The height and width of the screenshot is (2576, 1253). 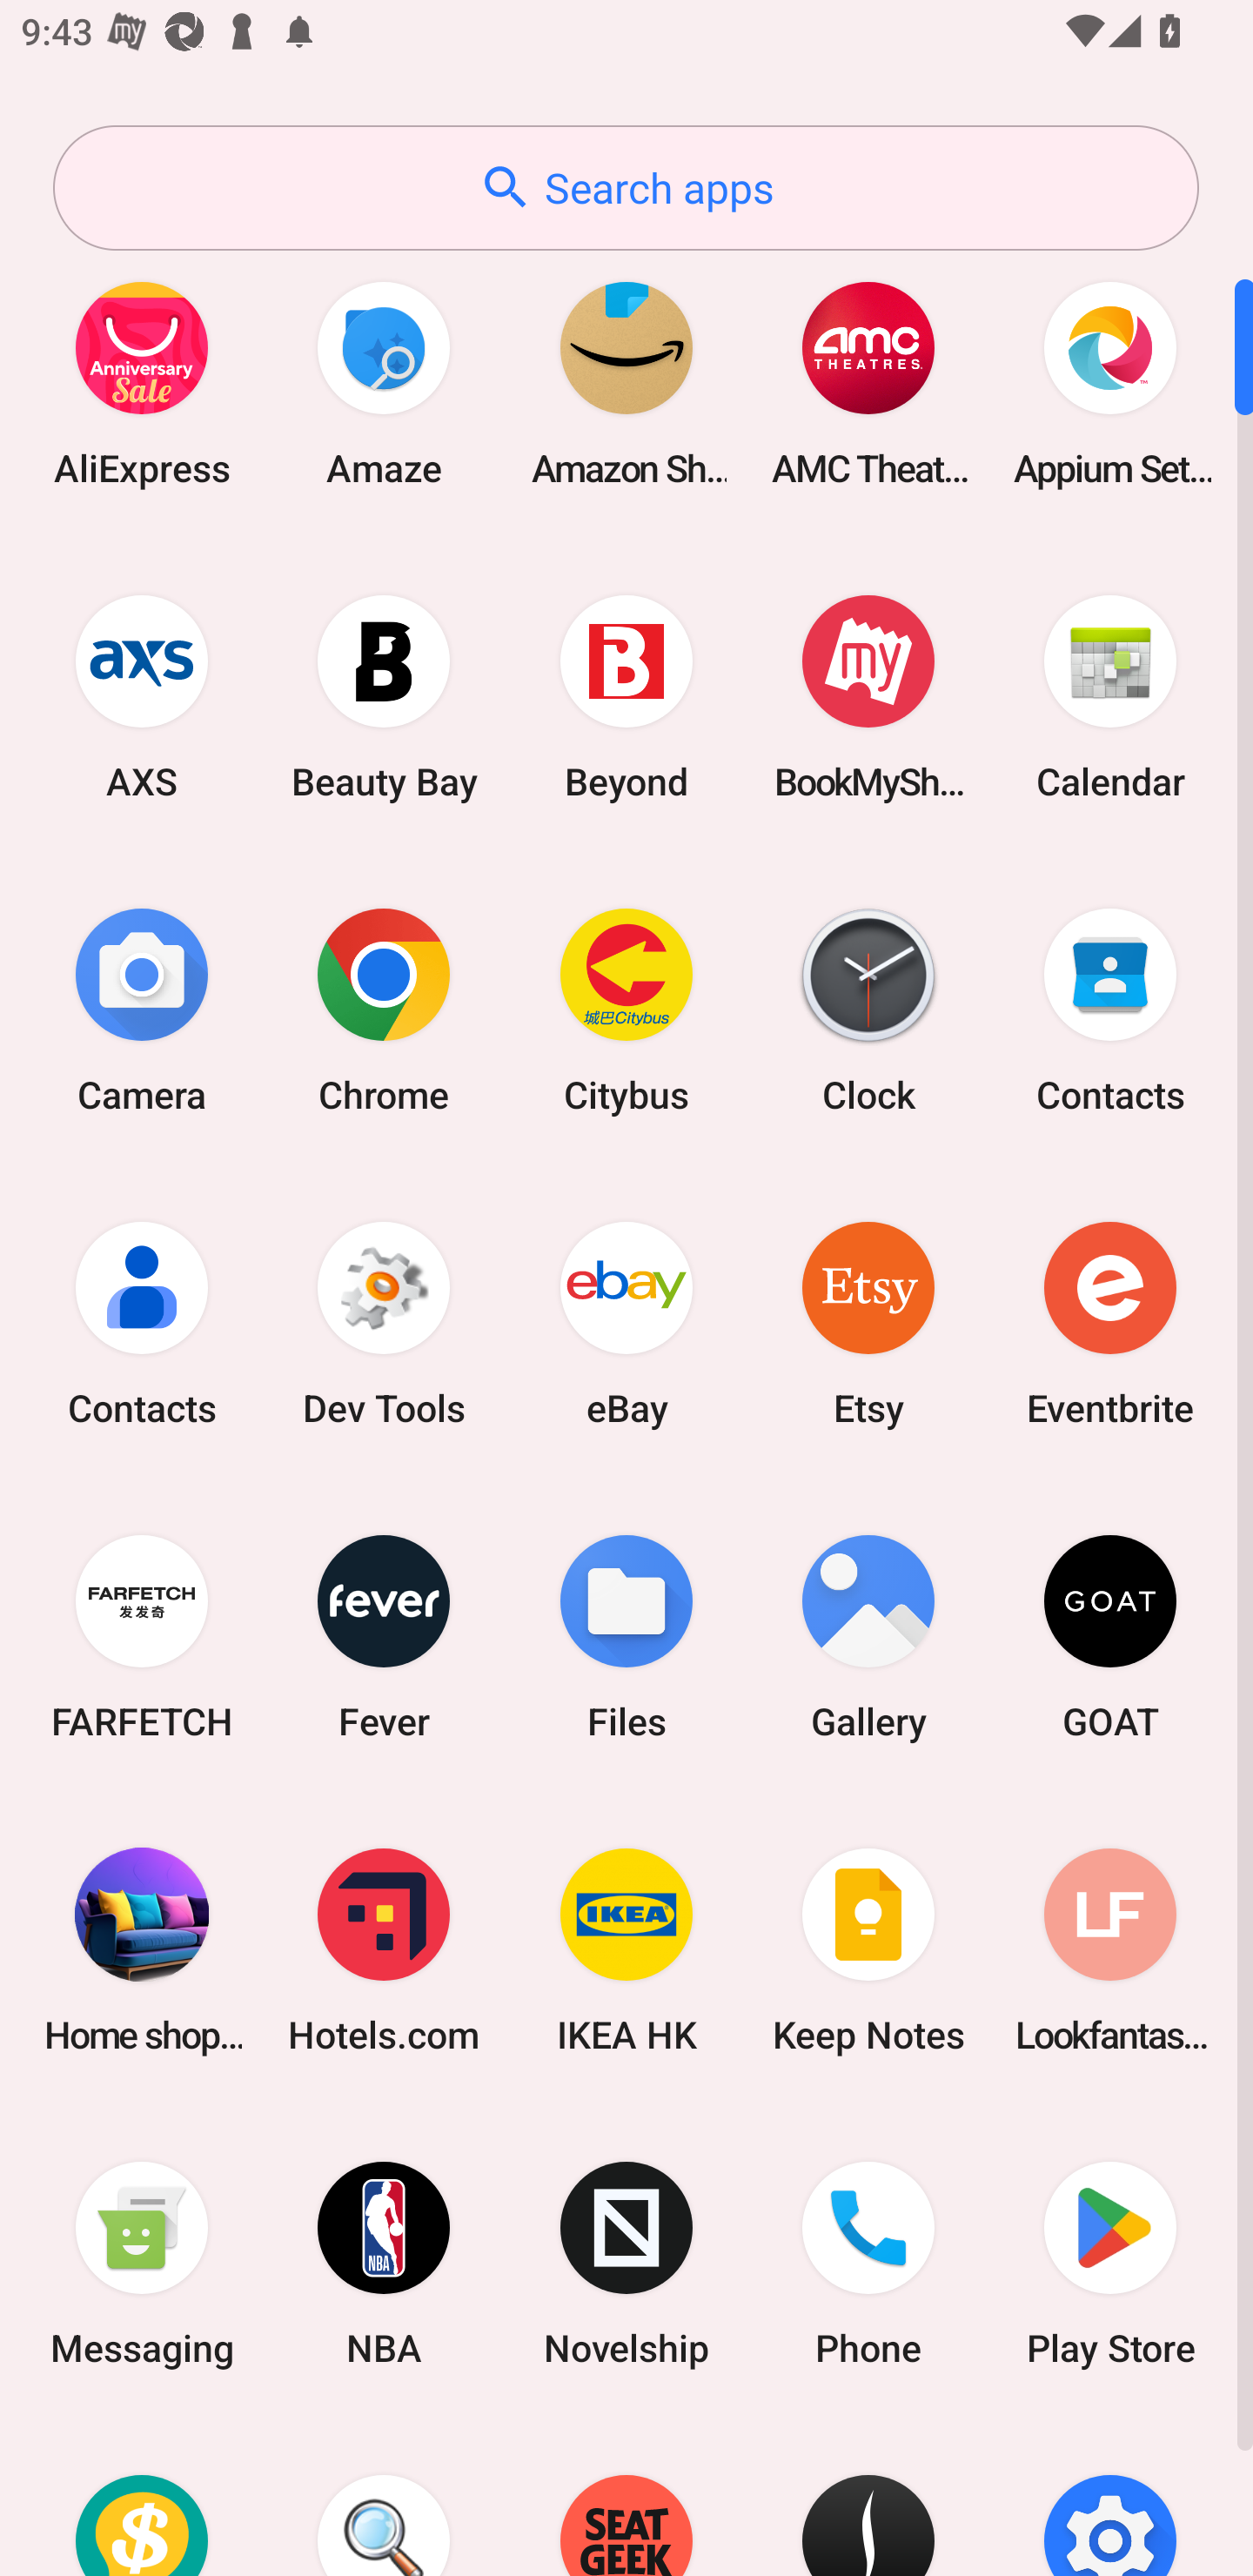 What do you see at coordinates (384, 2264) in the screenshot?
I see `NBA` at bounding box center [384, 2264].